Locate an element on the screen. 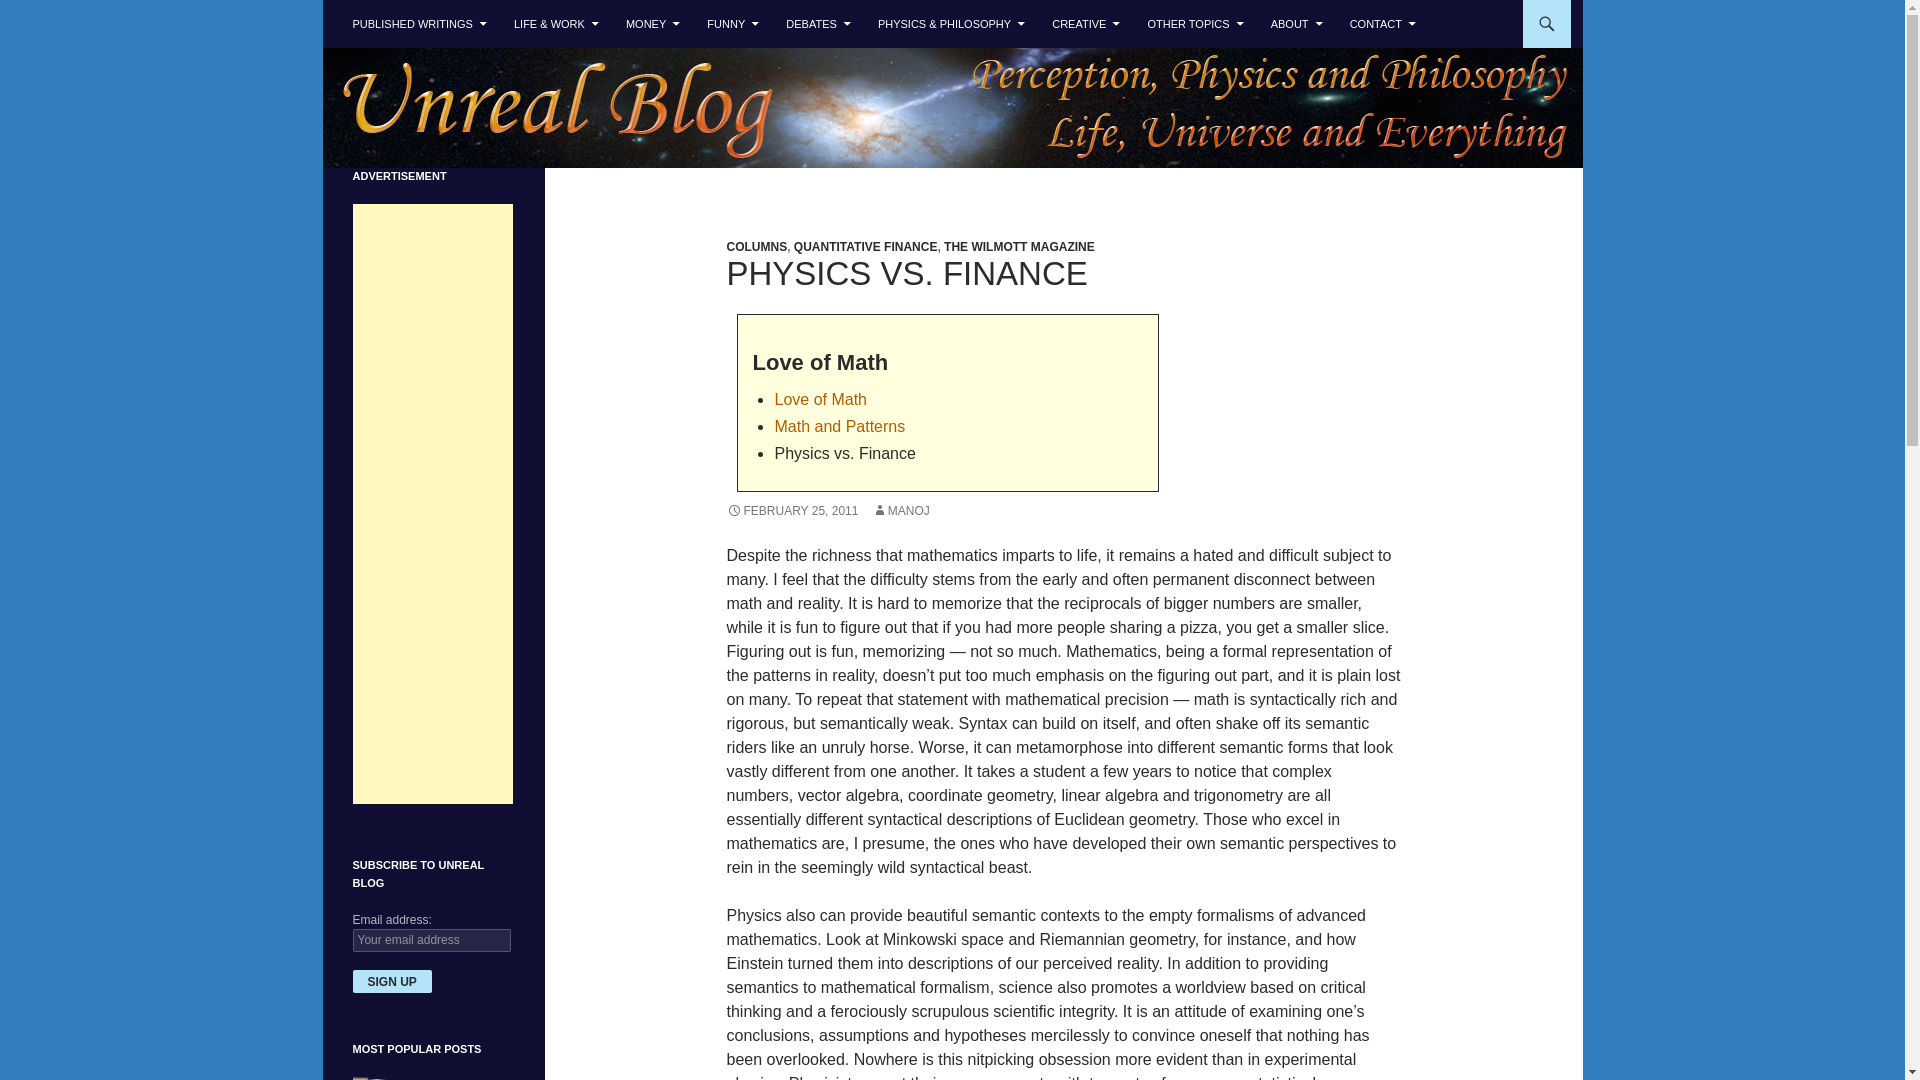 The width and height of the screenshot is (1920, 1080). FUNNY is located at coordinates (733, 24).